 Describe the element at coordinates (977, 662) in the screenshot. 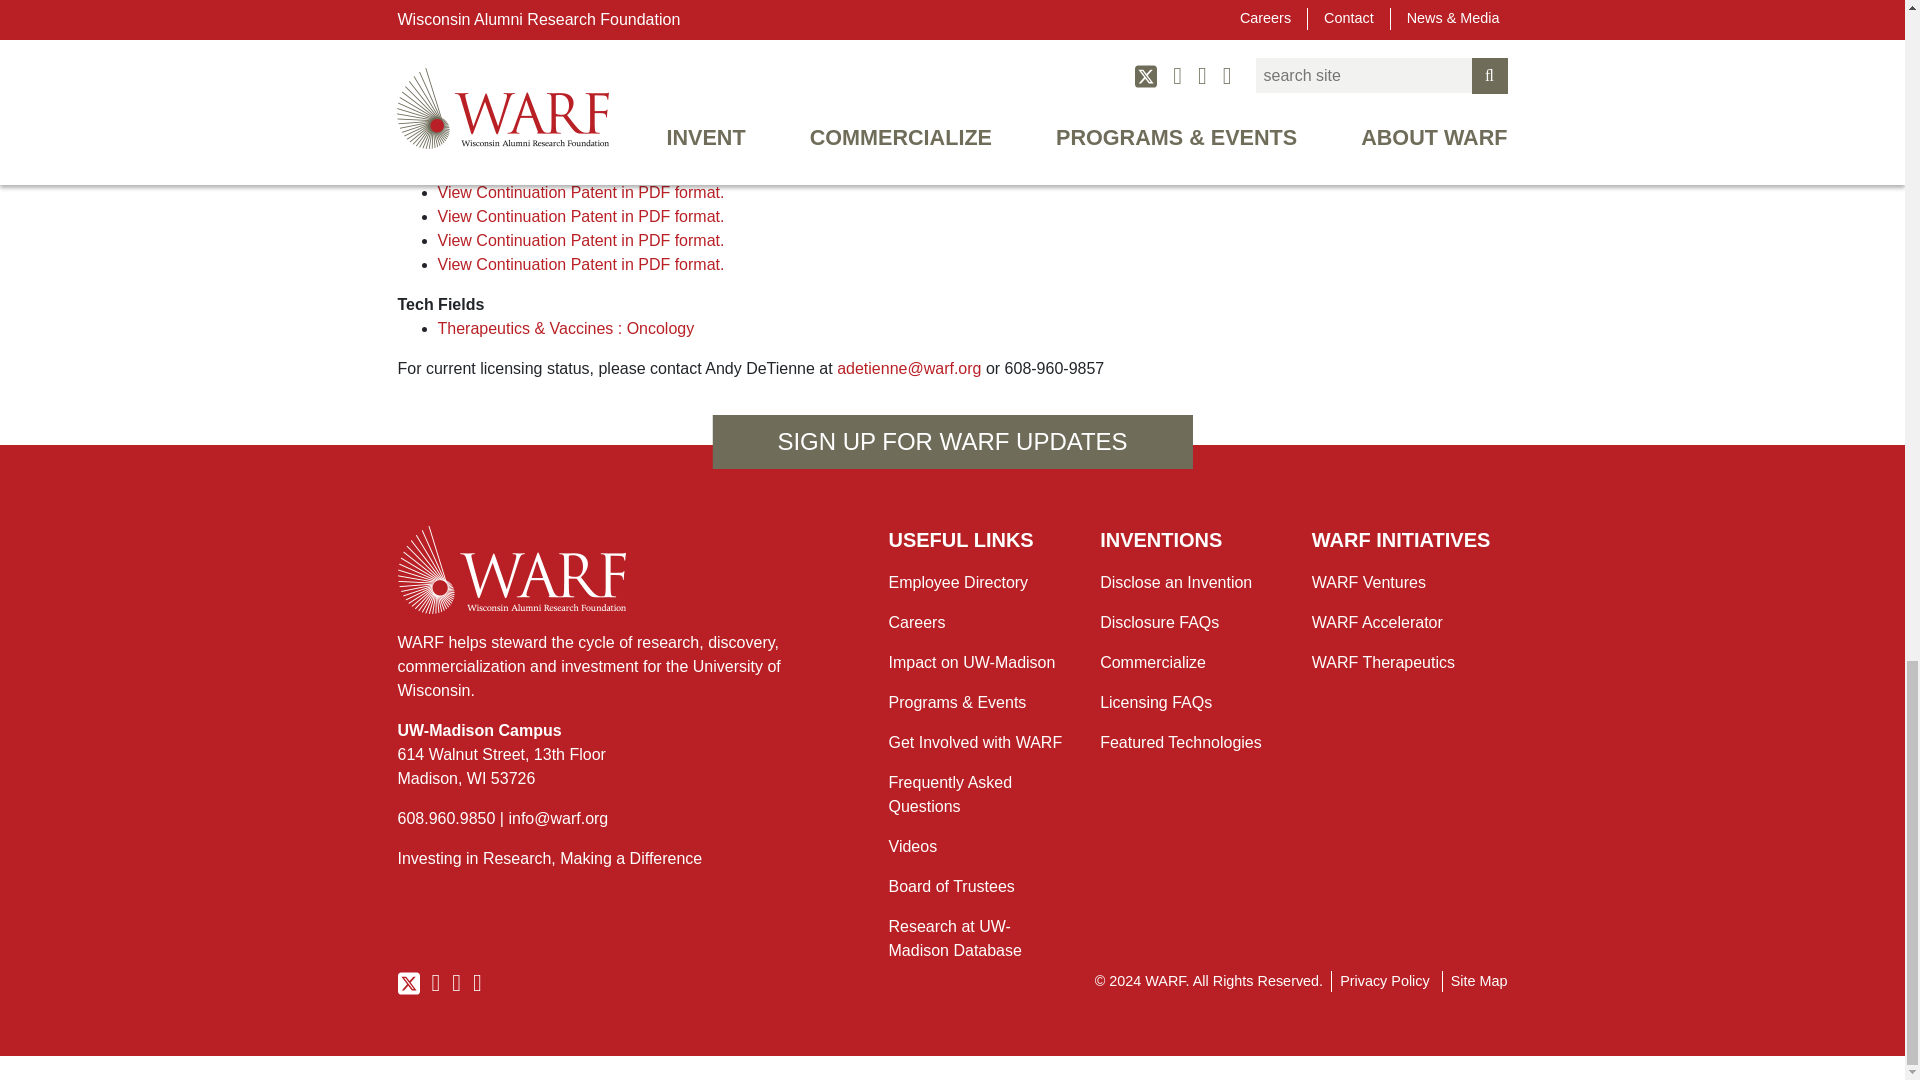

I see `Impact on UW-Madison` at that location.